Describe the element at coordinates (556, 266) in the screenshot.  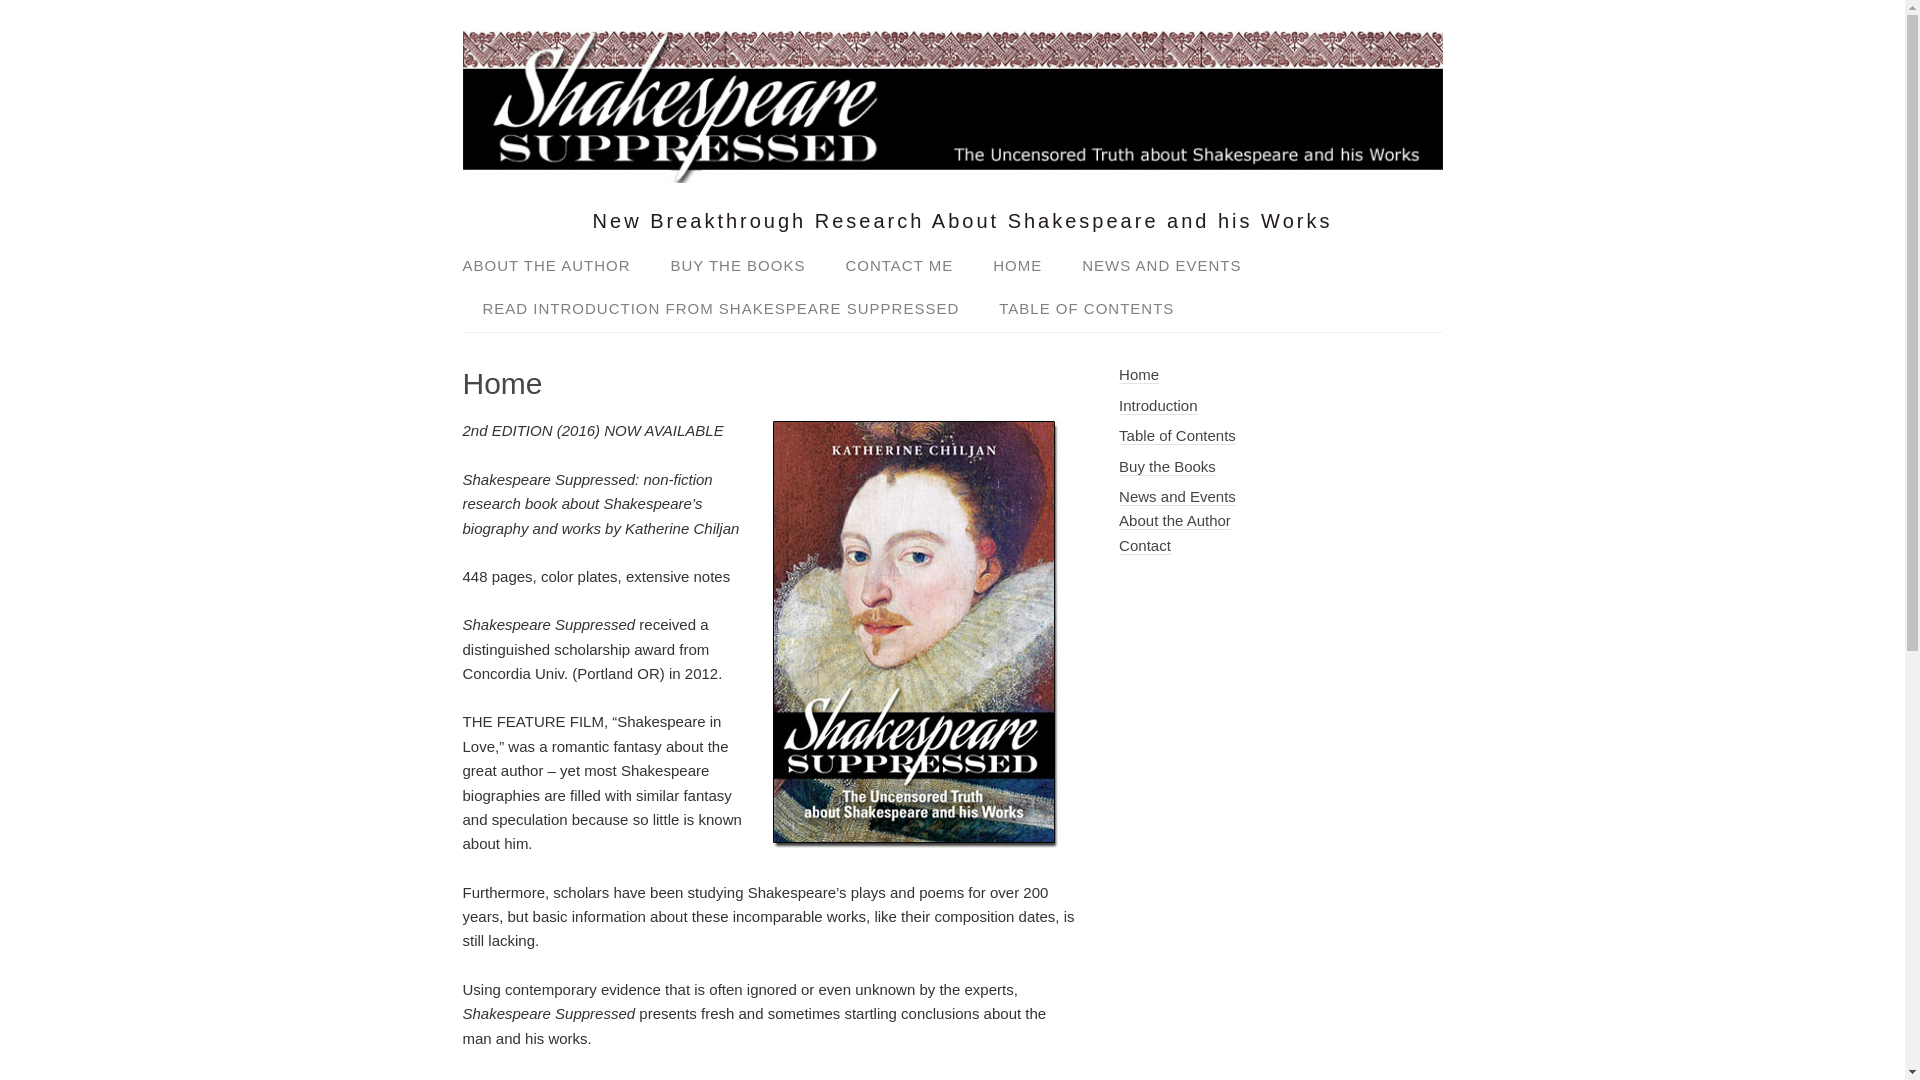
I see `ABOUT THE AUTHOR` at that location.